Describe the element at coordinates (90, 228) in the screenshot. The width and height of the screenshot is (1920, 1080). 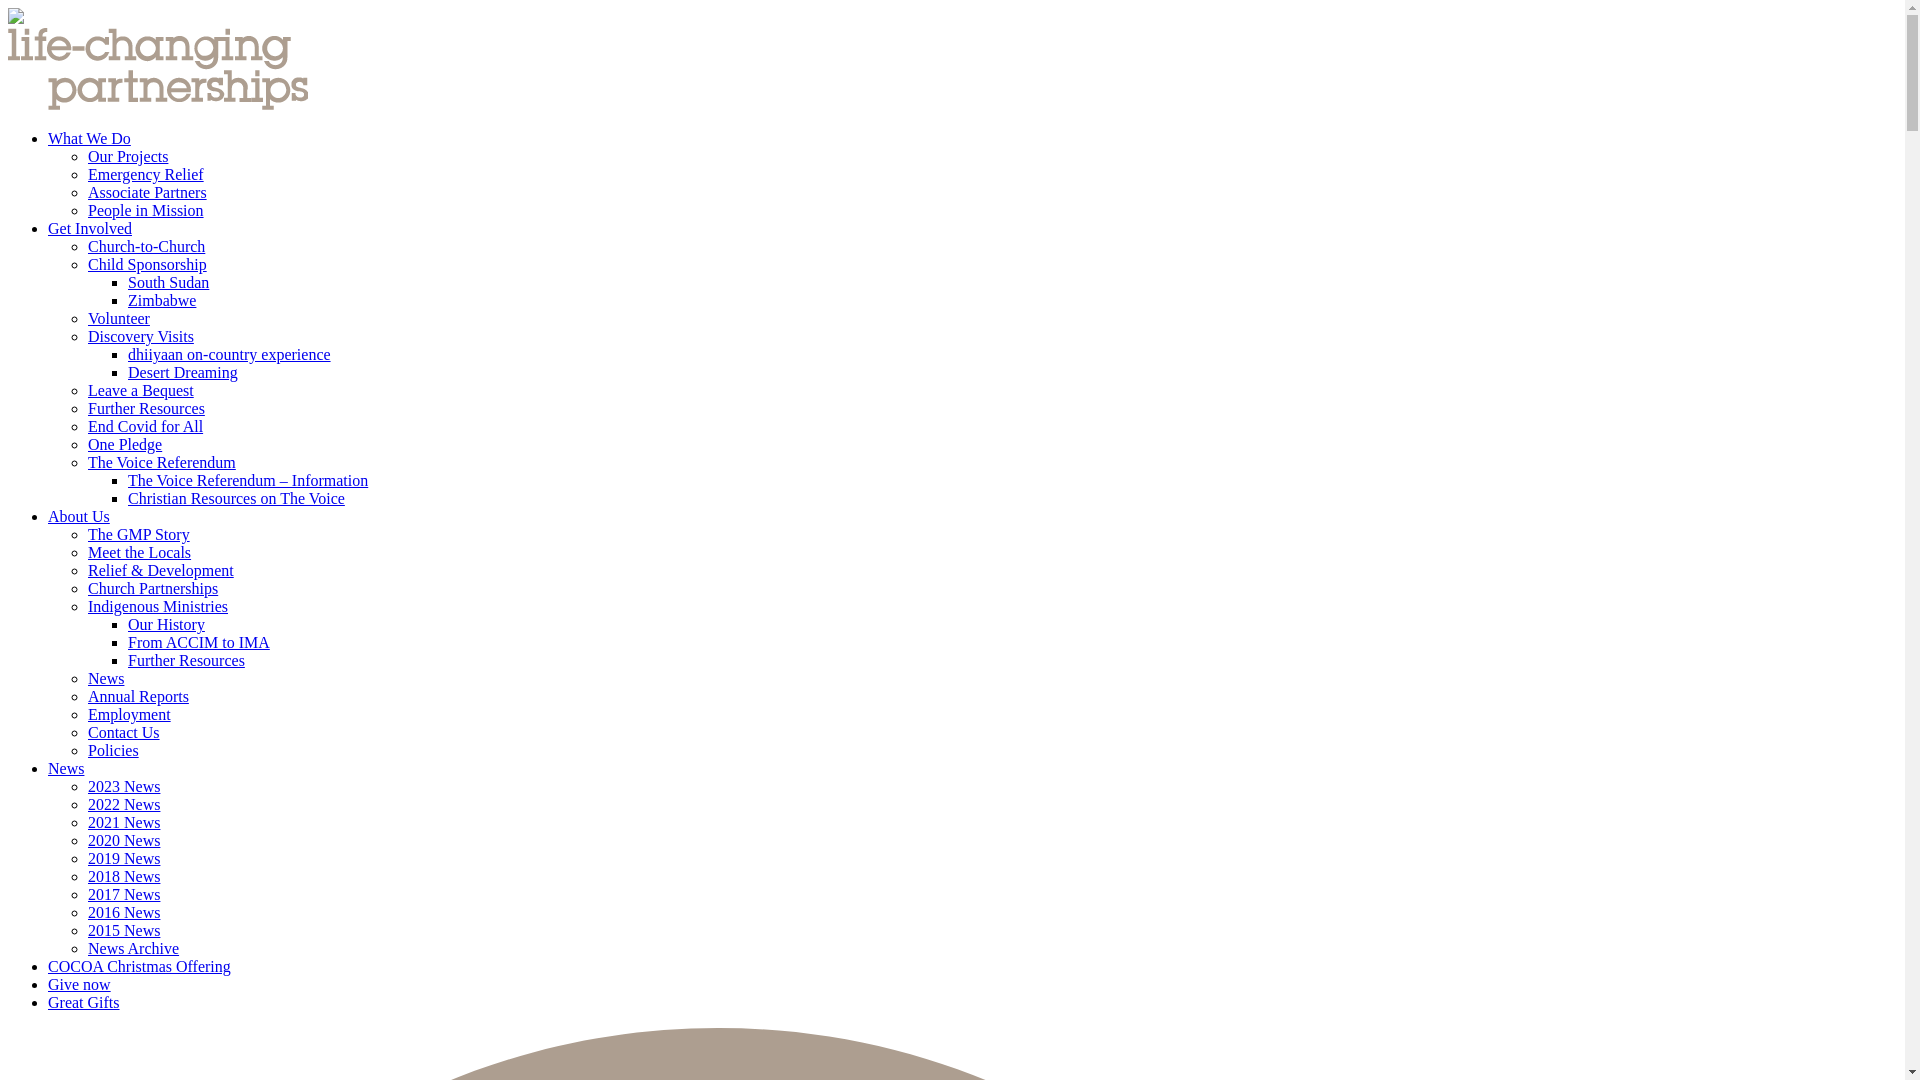
I see `Get Involved` at that location.